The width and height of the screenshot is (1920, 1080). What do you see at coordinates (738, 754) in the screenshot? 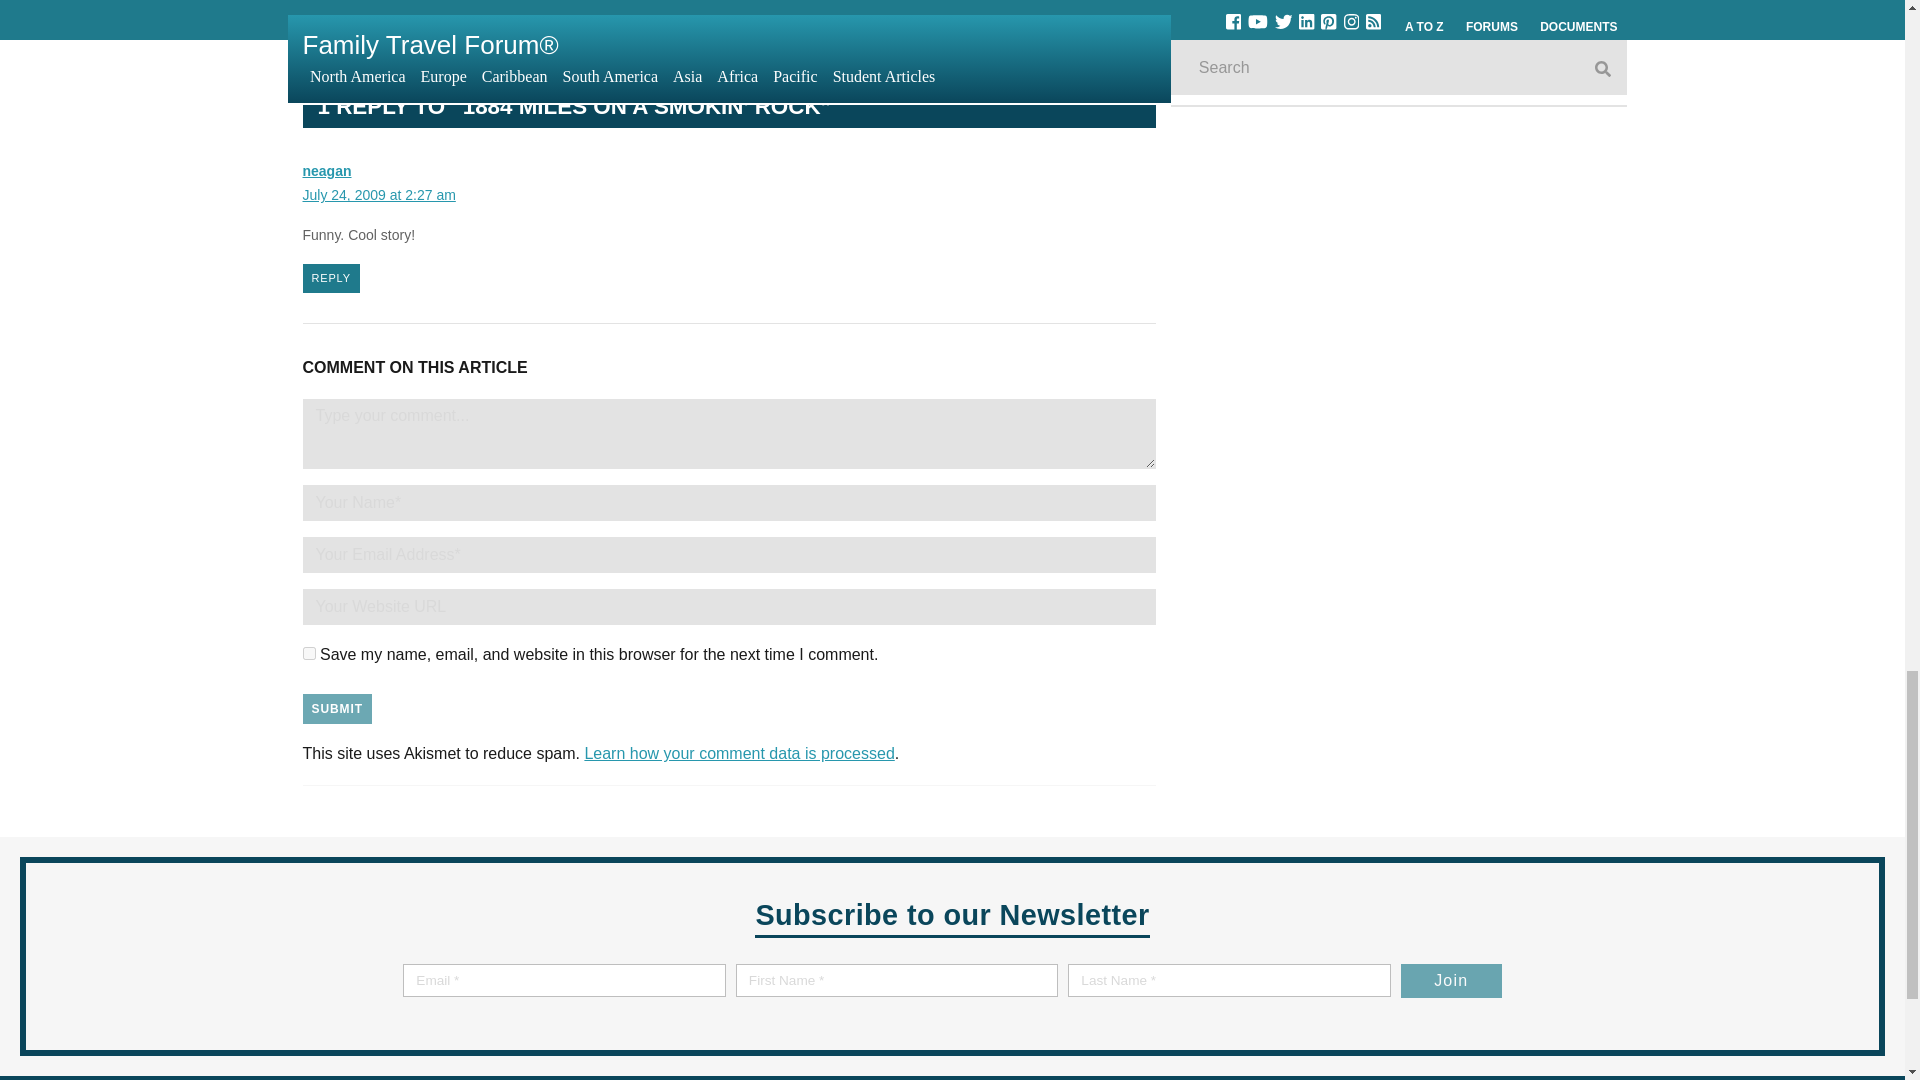
I see `Submit` at bounding box center [738, 754].